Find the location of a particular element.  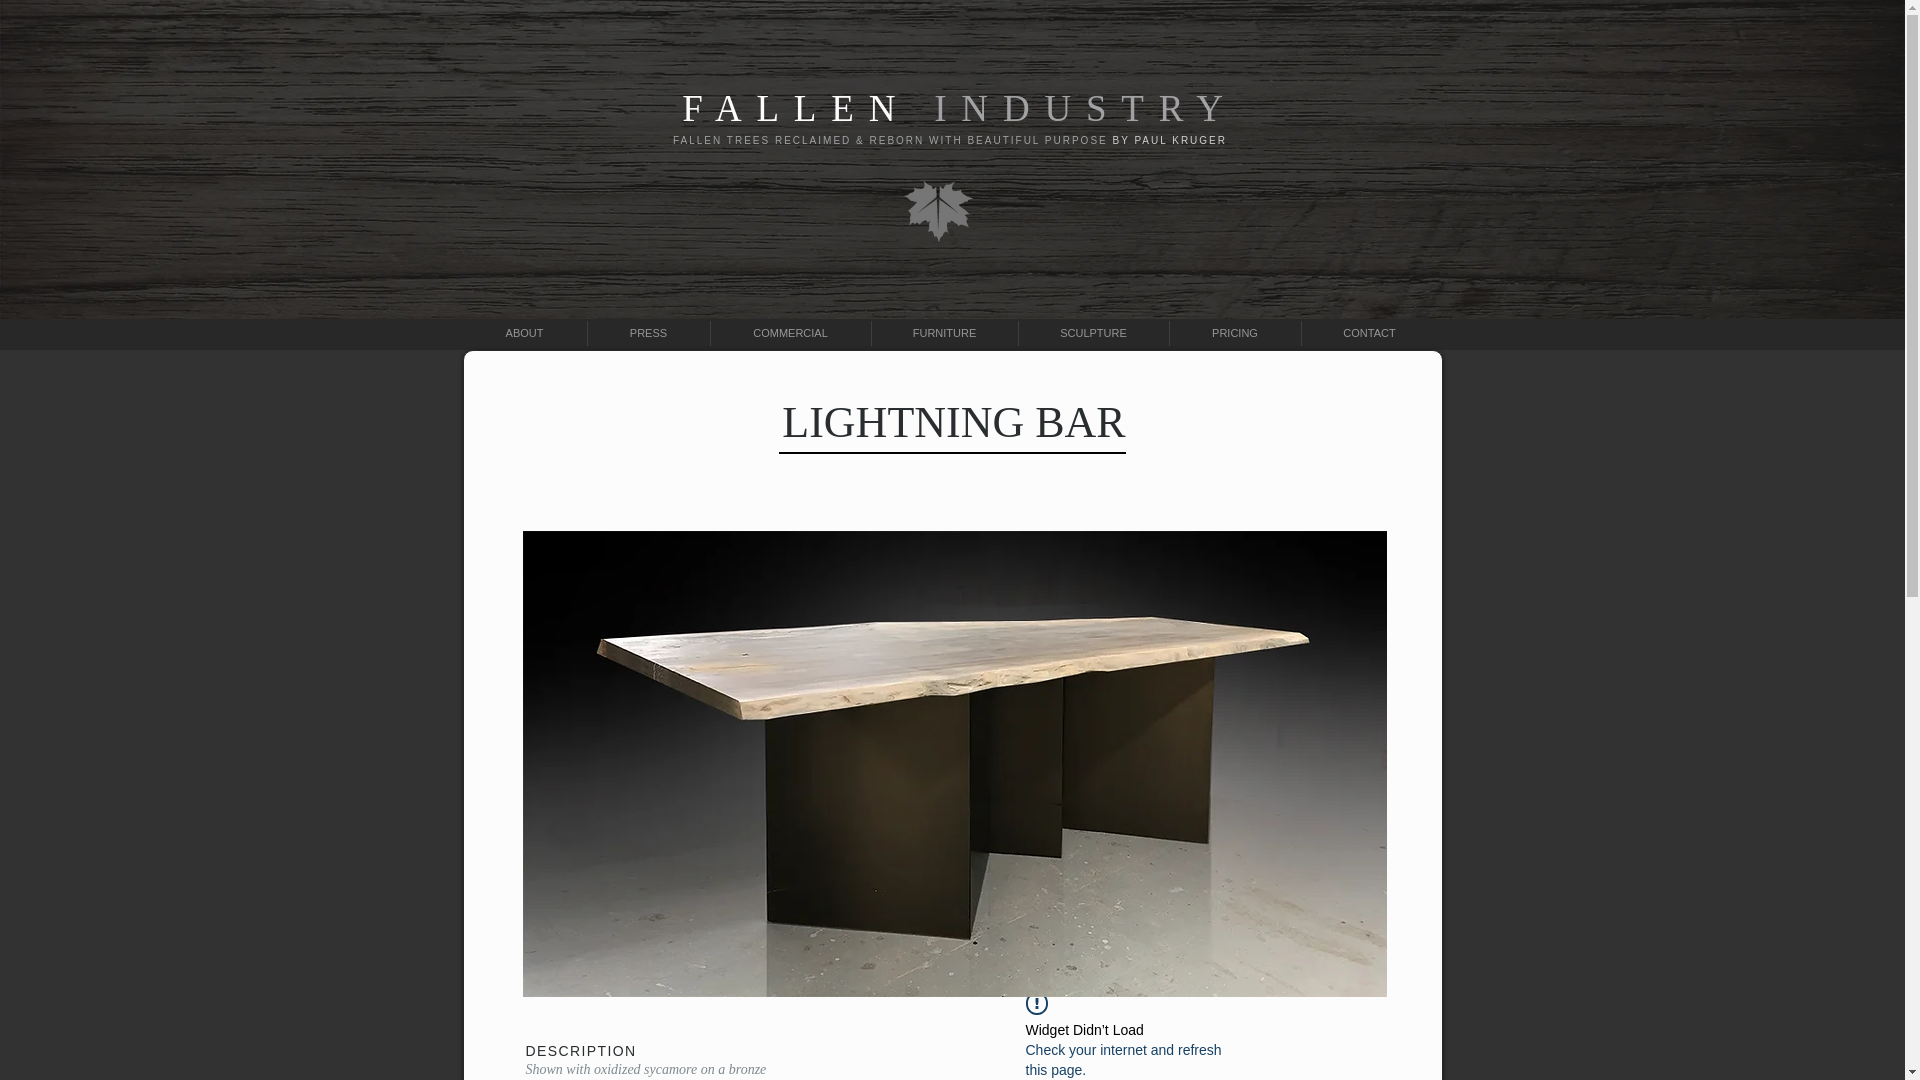

SCULPTURE is located at coordinates (1092, 332).